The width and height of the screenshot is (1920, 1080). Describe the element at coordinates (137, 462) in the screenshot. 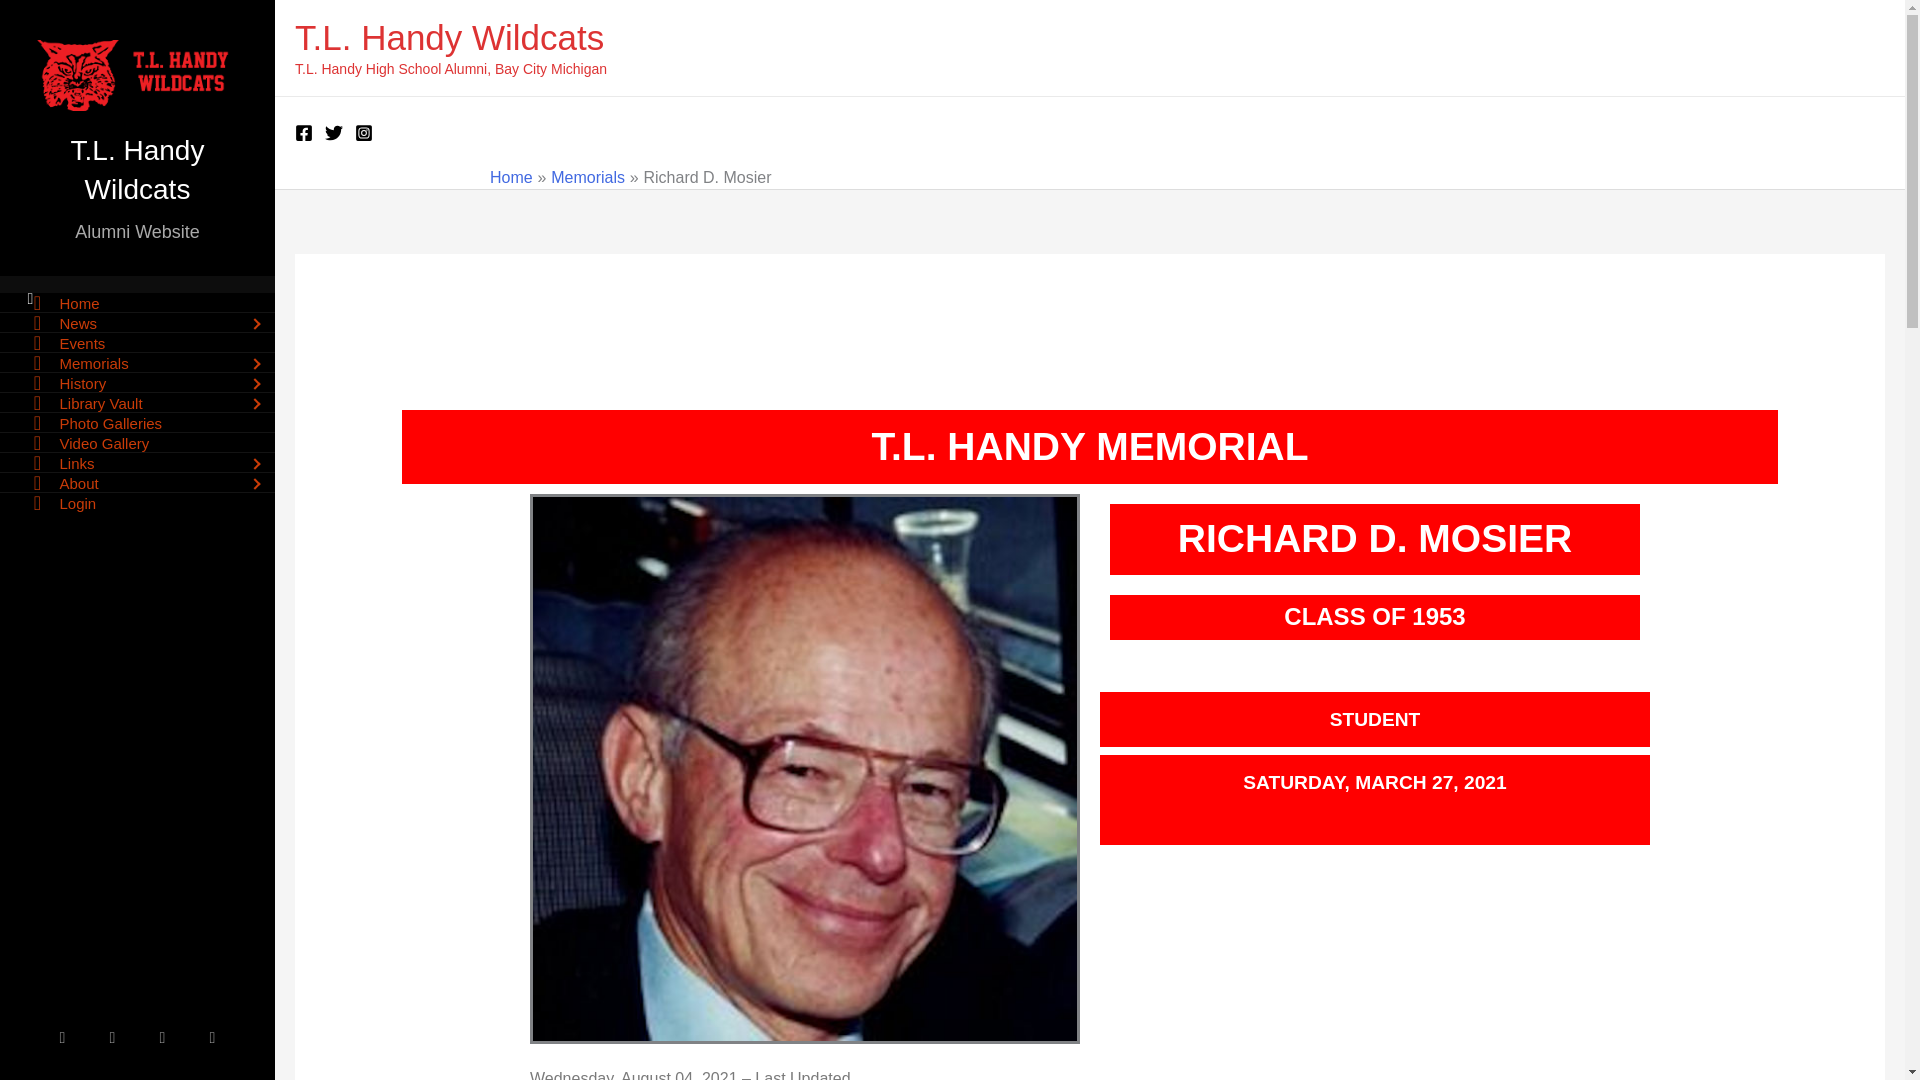

I see `Links` at that location.